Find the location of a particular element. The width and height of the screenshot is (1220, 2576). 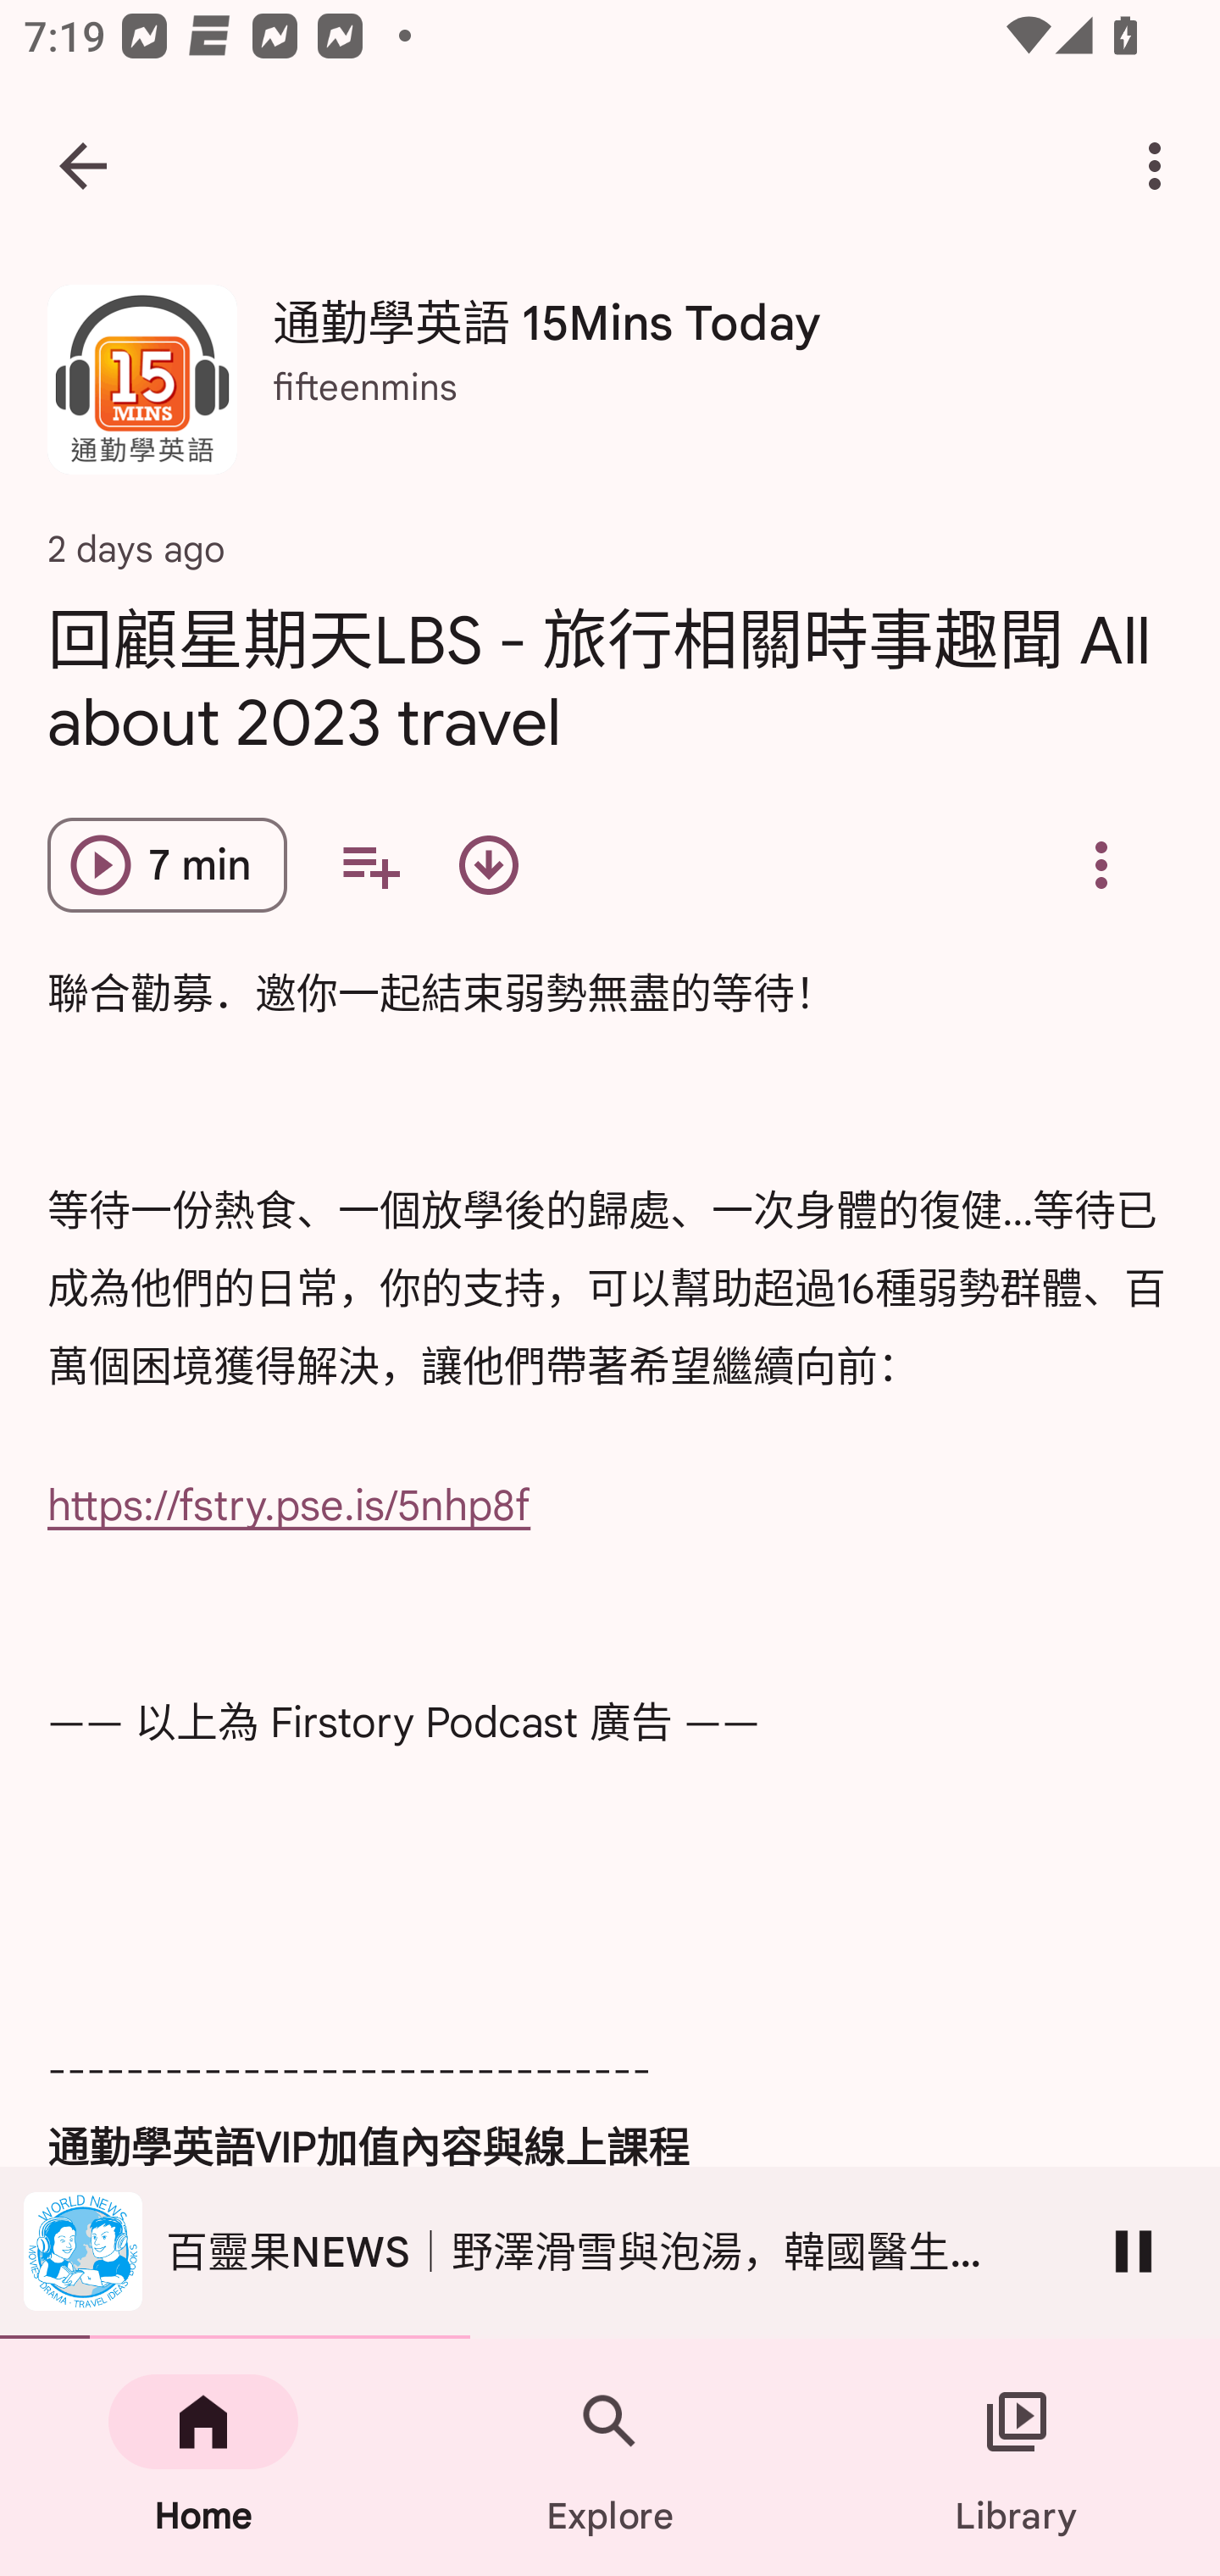

Overflow menu is located at coordinates (1101, 864).